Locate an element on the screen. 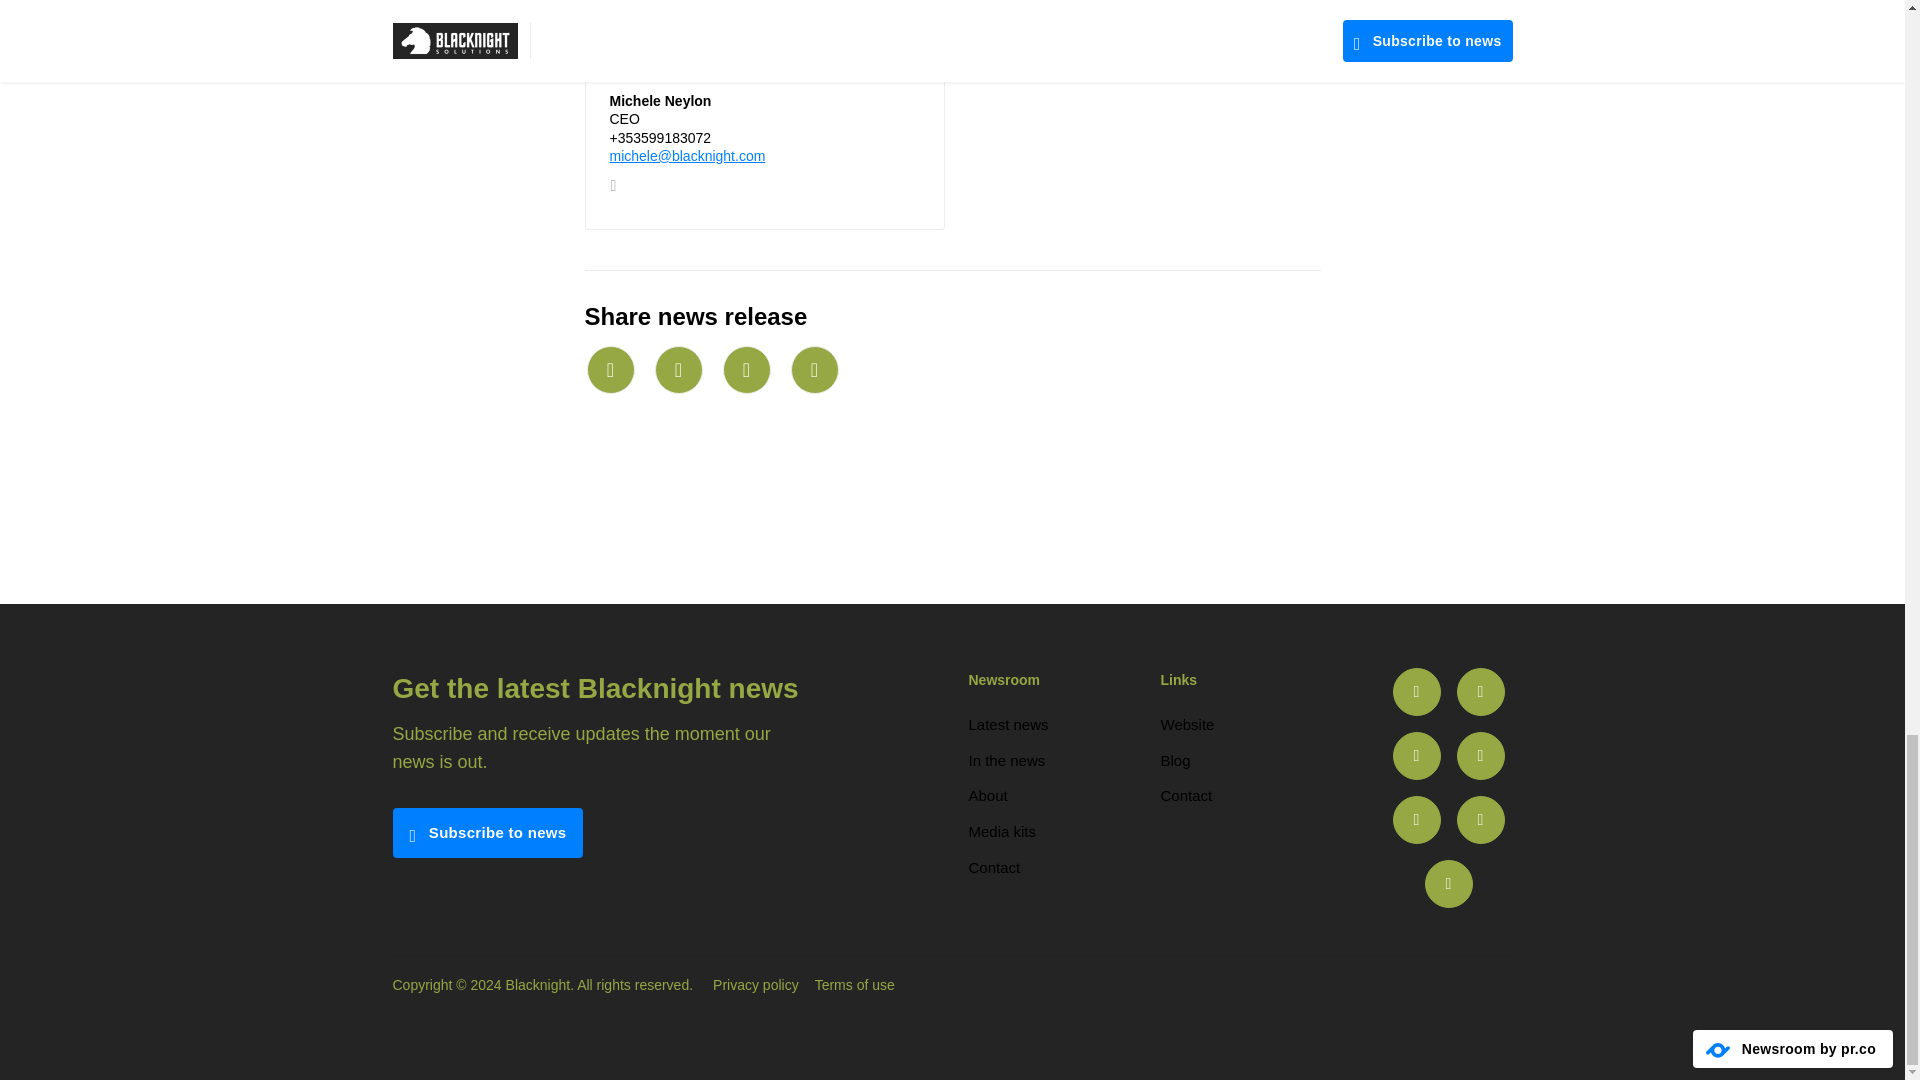 The width and height of the screenshot is (1920, 1080). Share this page on Twitter is located at coordinates (678, 370).